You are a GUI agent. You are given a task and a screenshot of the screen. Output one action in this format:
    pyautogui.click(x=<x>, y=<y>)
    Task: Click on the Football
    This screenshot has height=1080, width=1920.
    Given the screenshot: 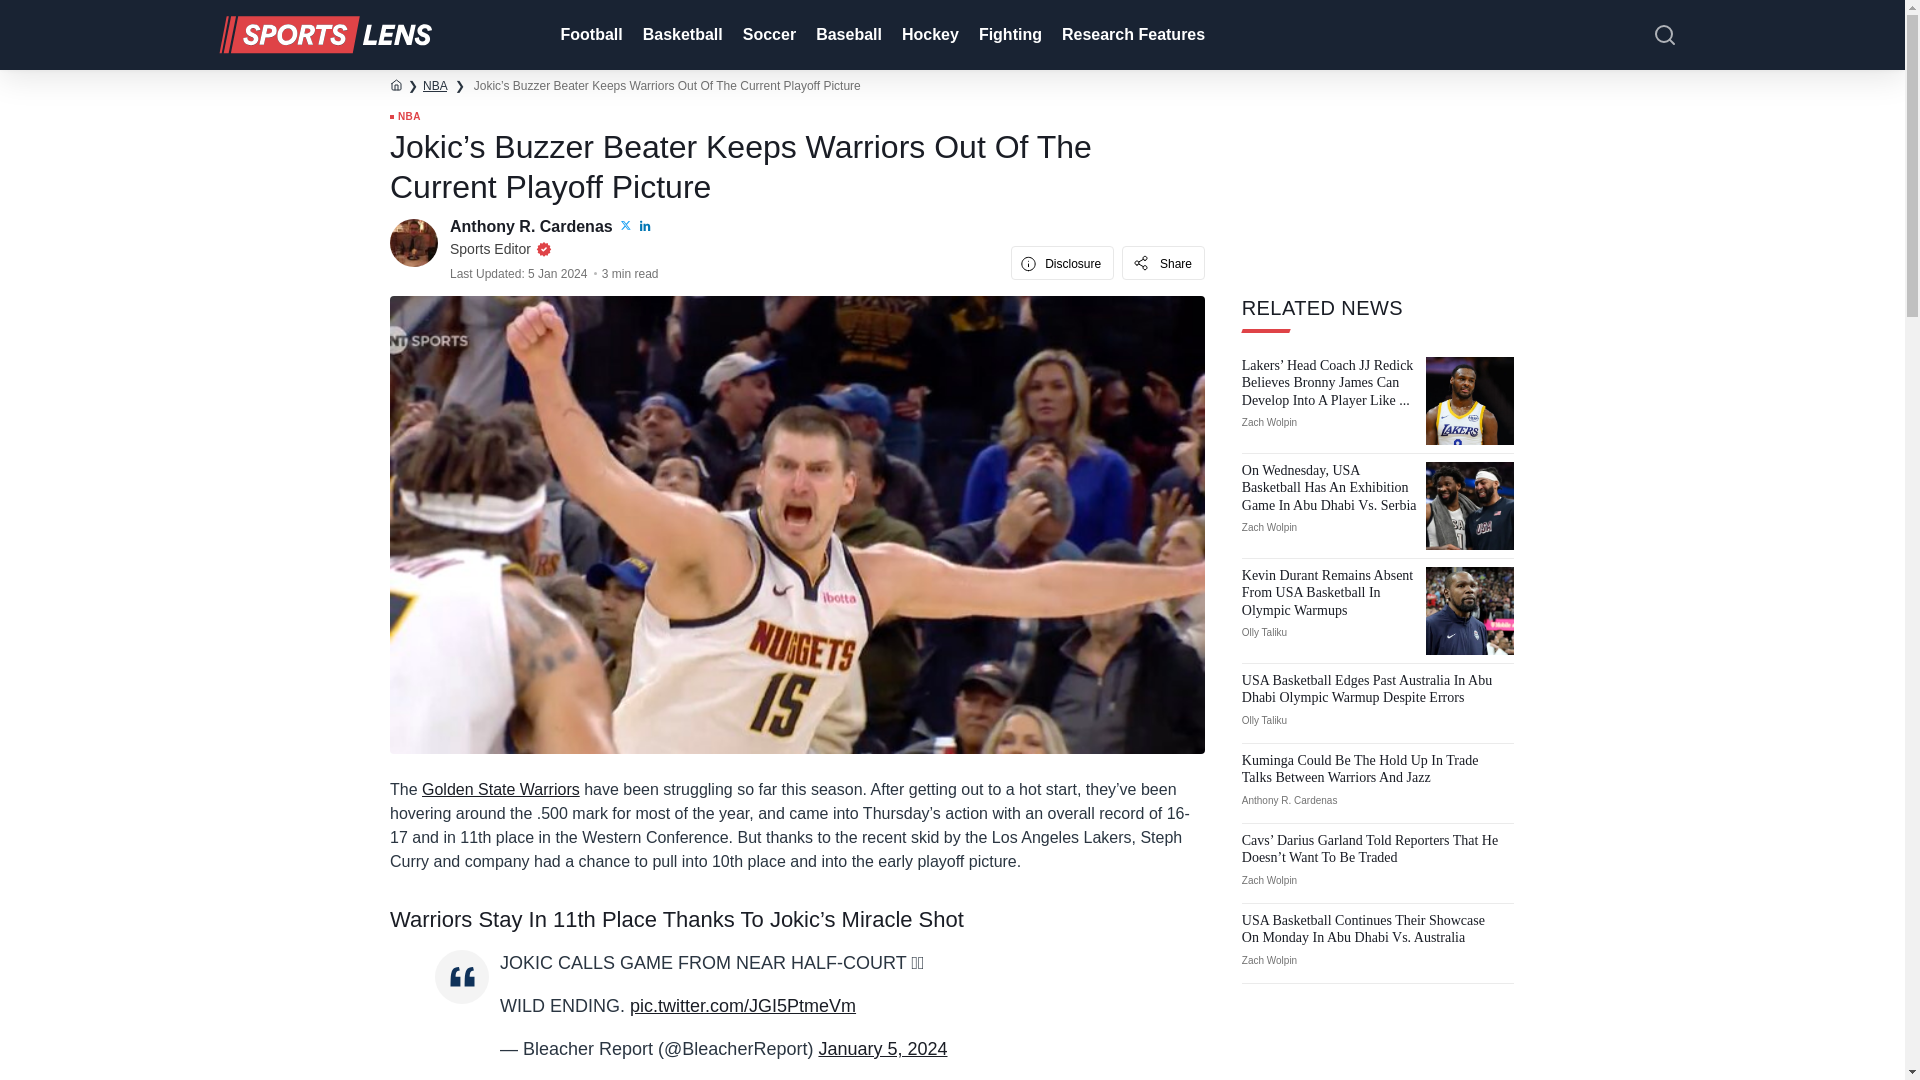 What is the action you would take?
    pyautogui.click(x=588, y=35)
    